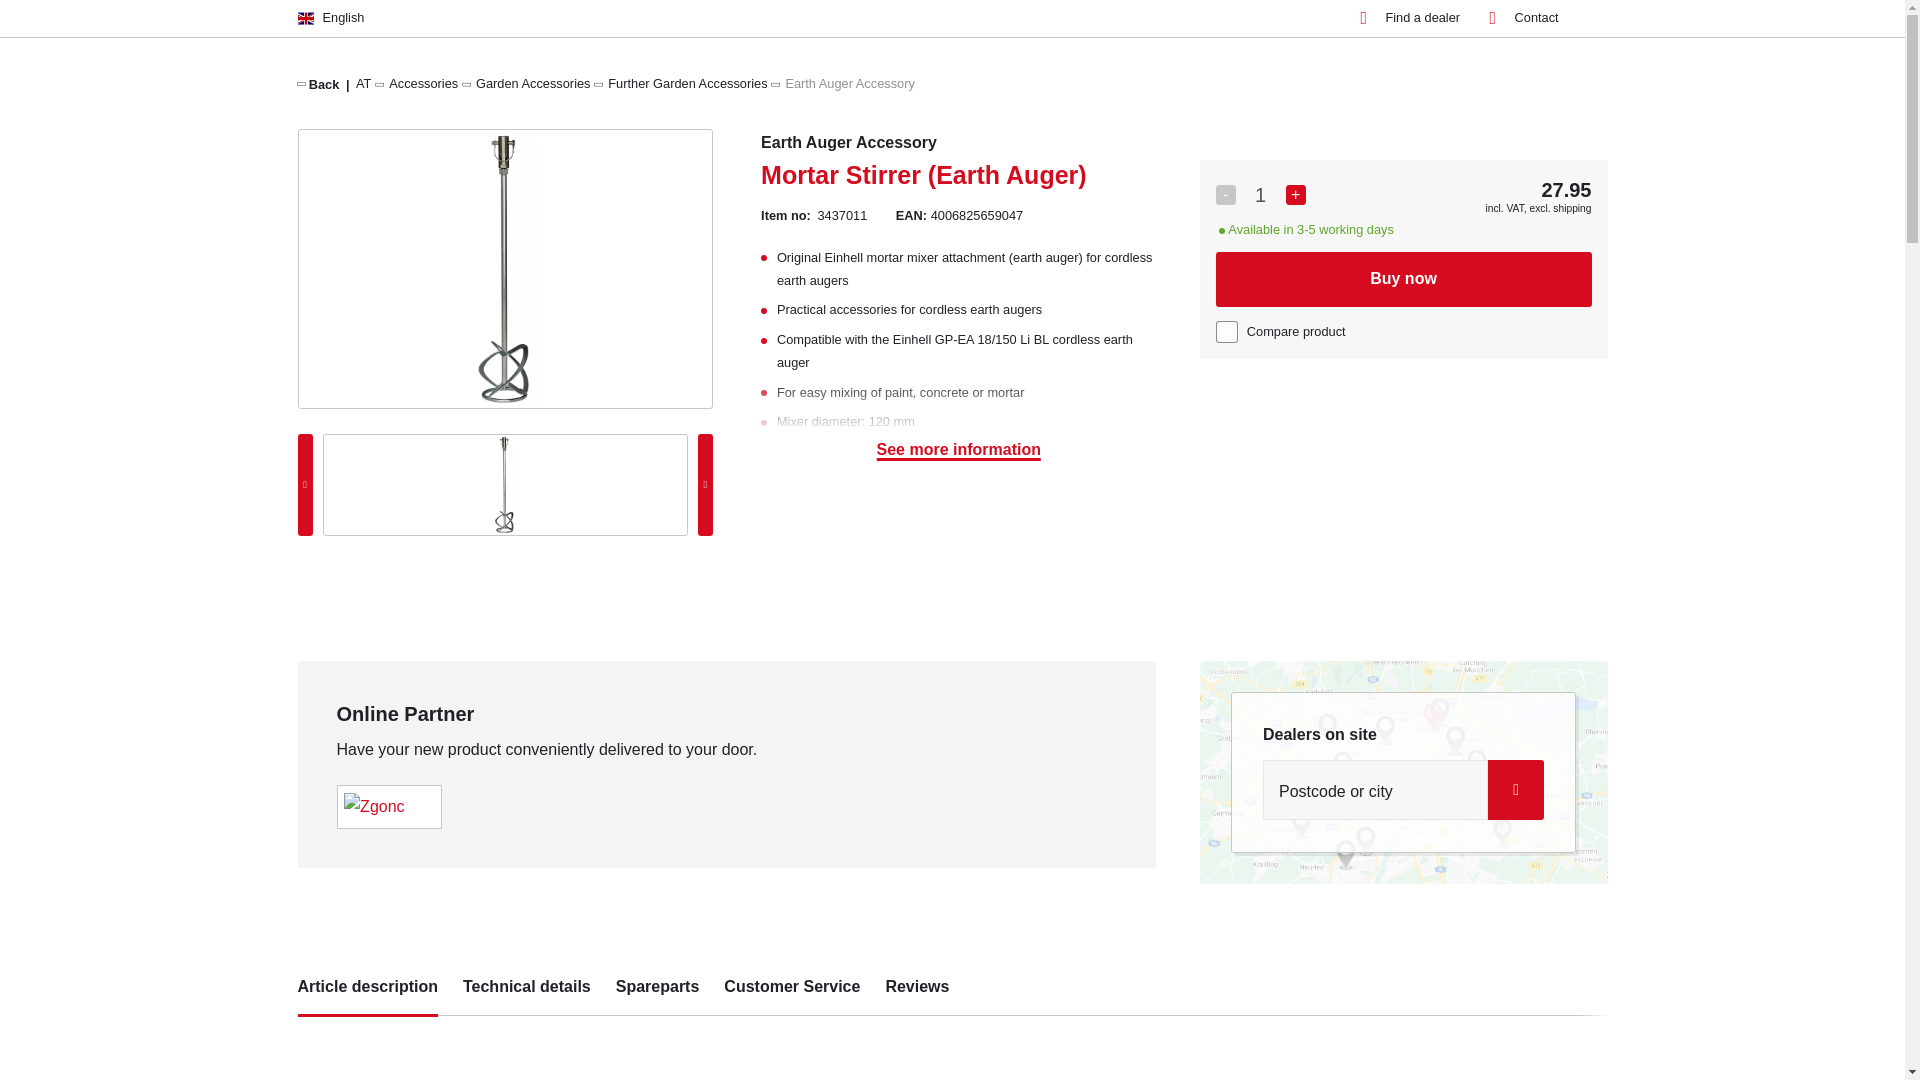 The width and height of the screenshot is (1920, 1080). I want to click on Further Garden Accessories, so click(687, 82).